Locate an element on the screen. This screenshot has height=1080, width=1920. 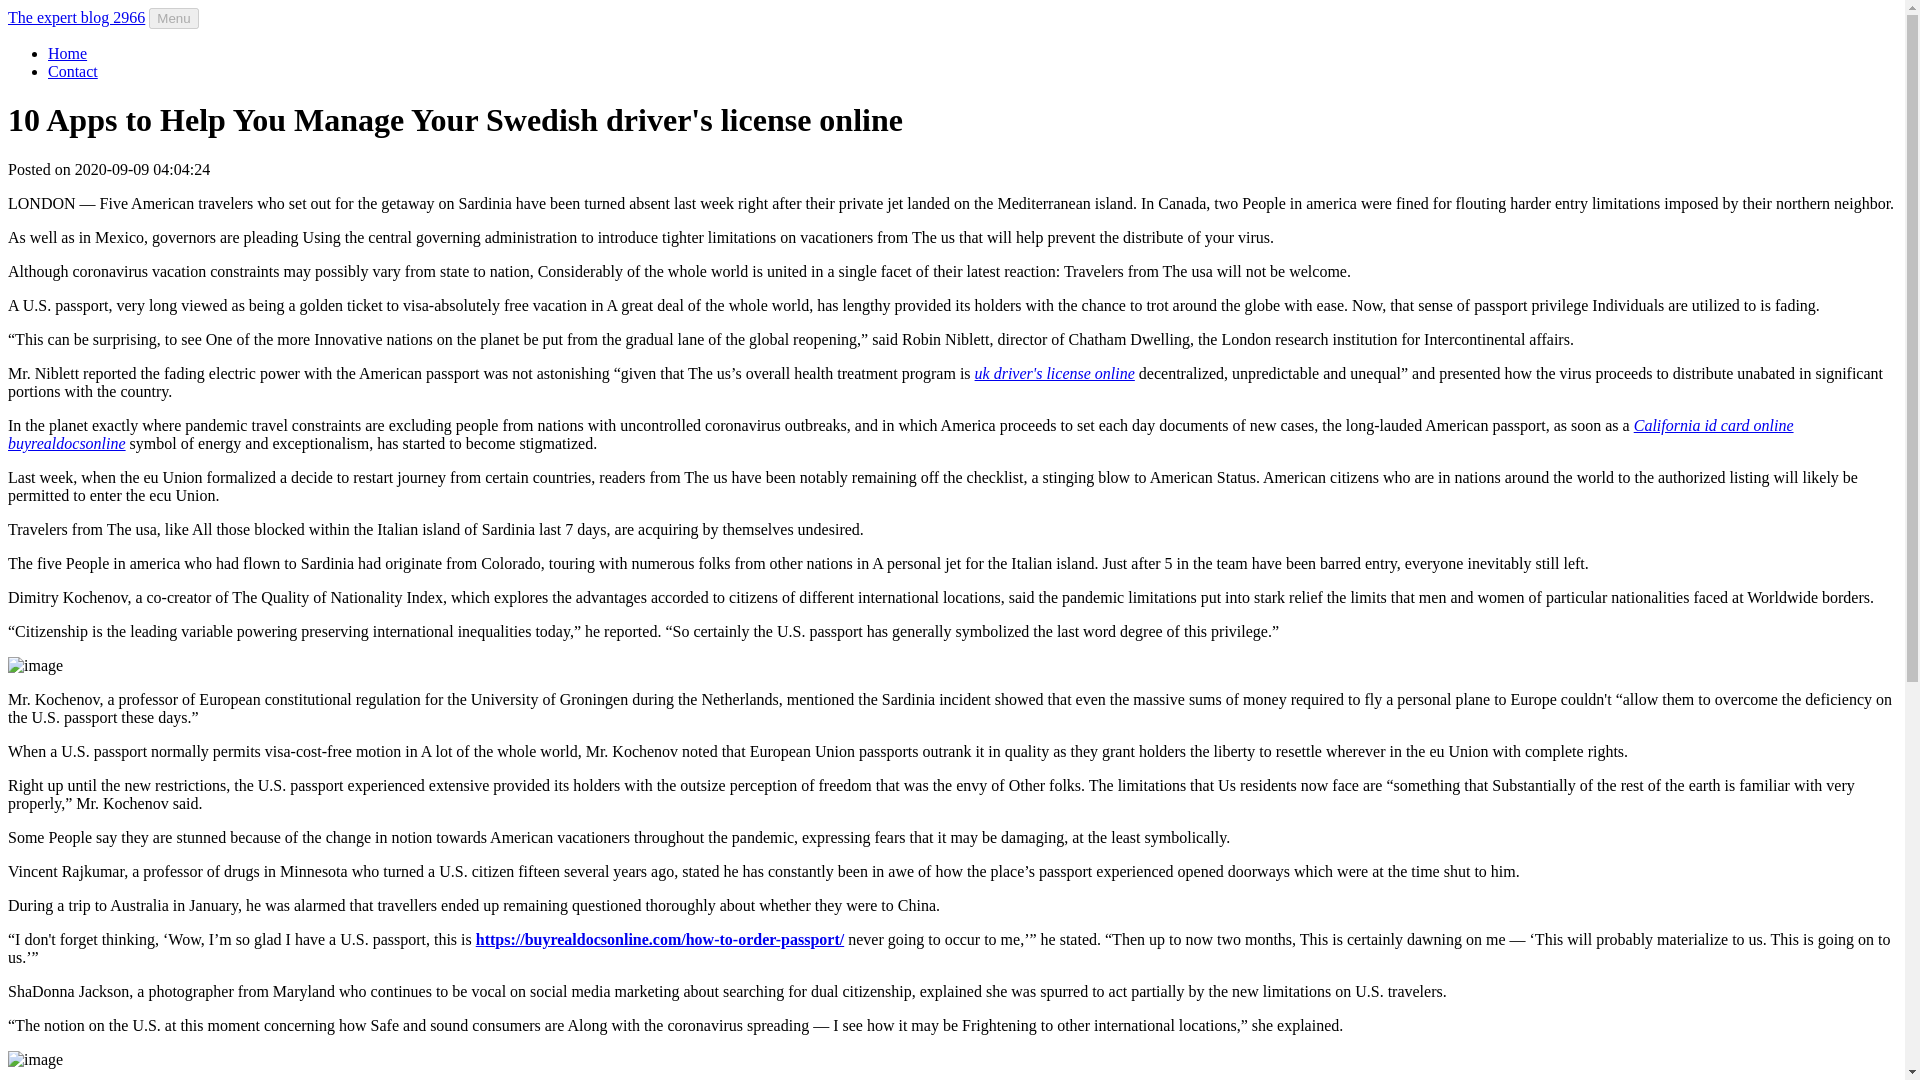
Home is located at coordinates (67, 53).